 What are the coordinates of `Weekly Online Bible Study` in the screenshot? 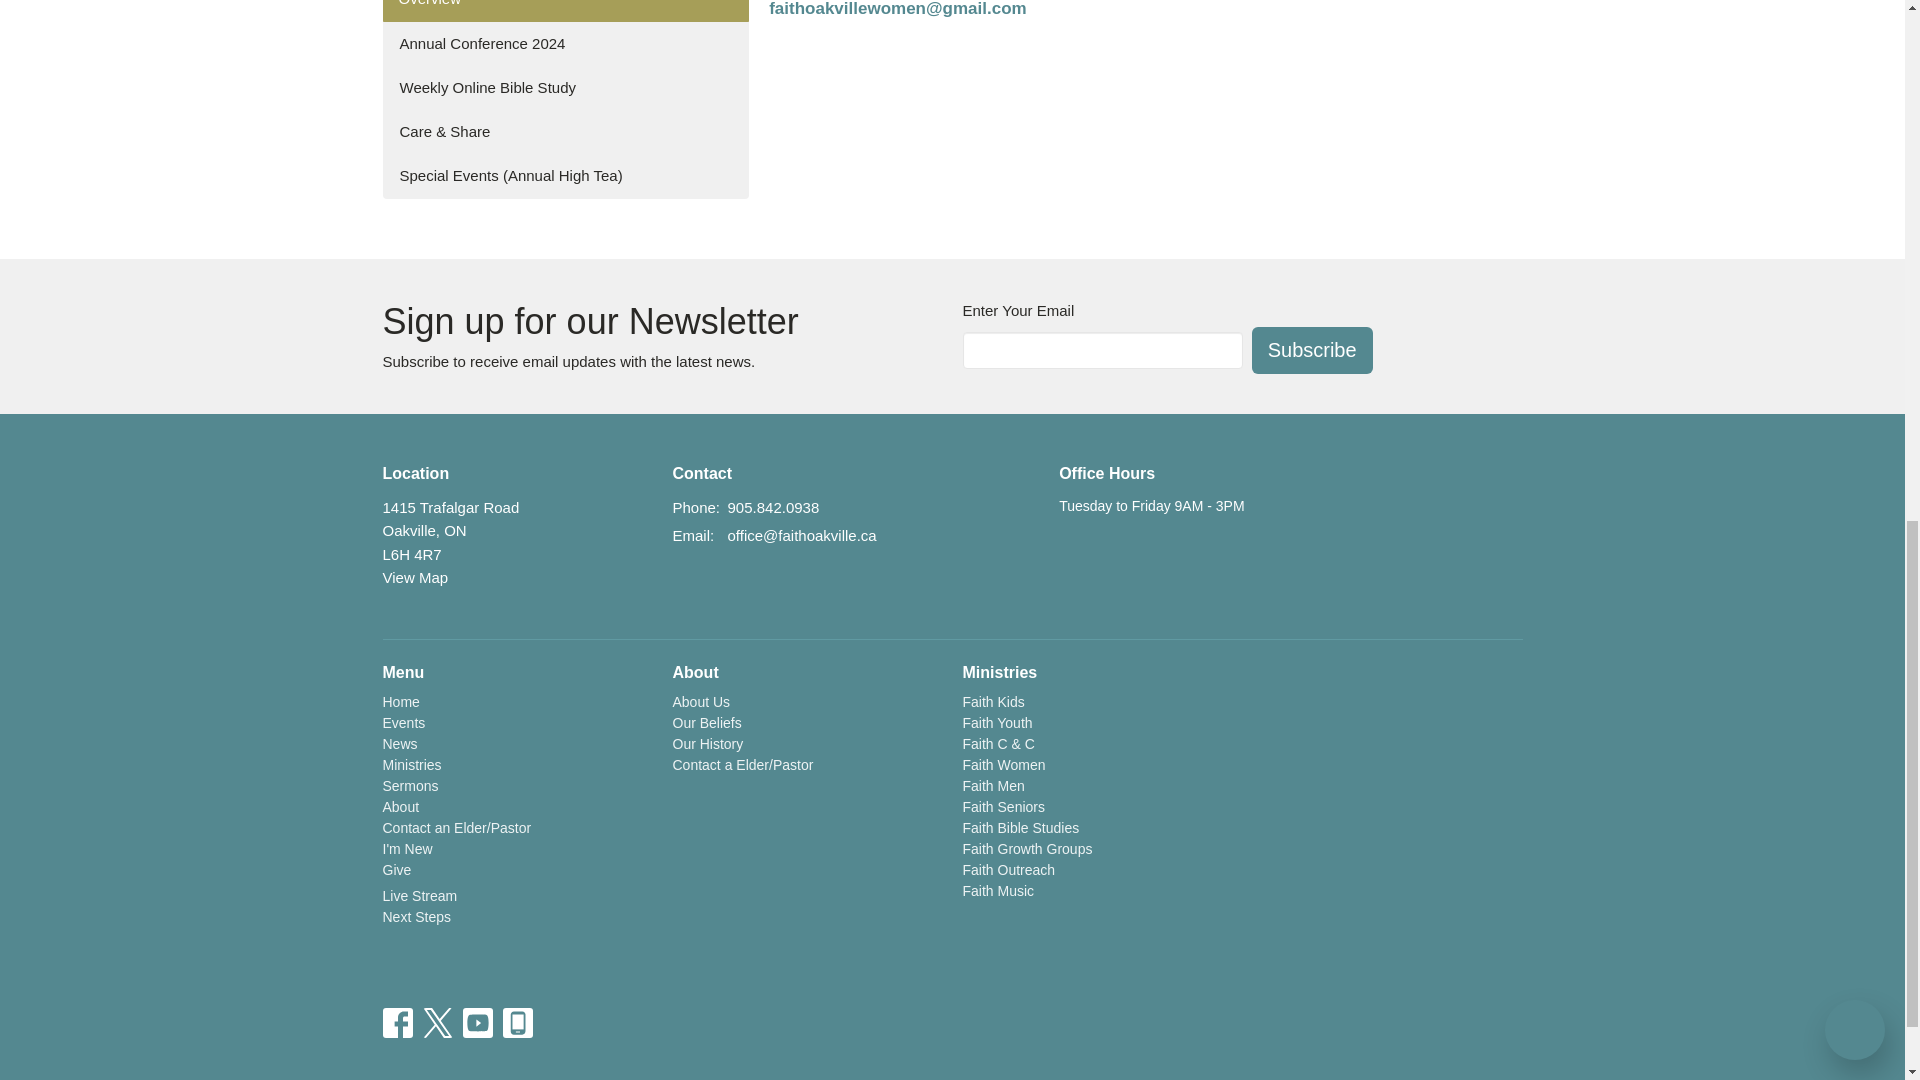 It's located at (565, 87).